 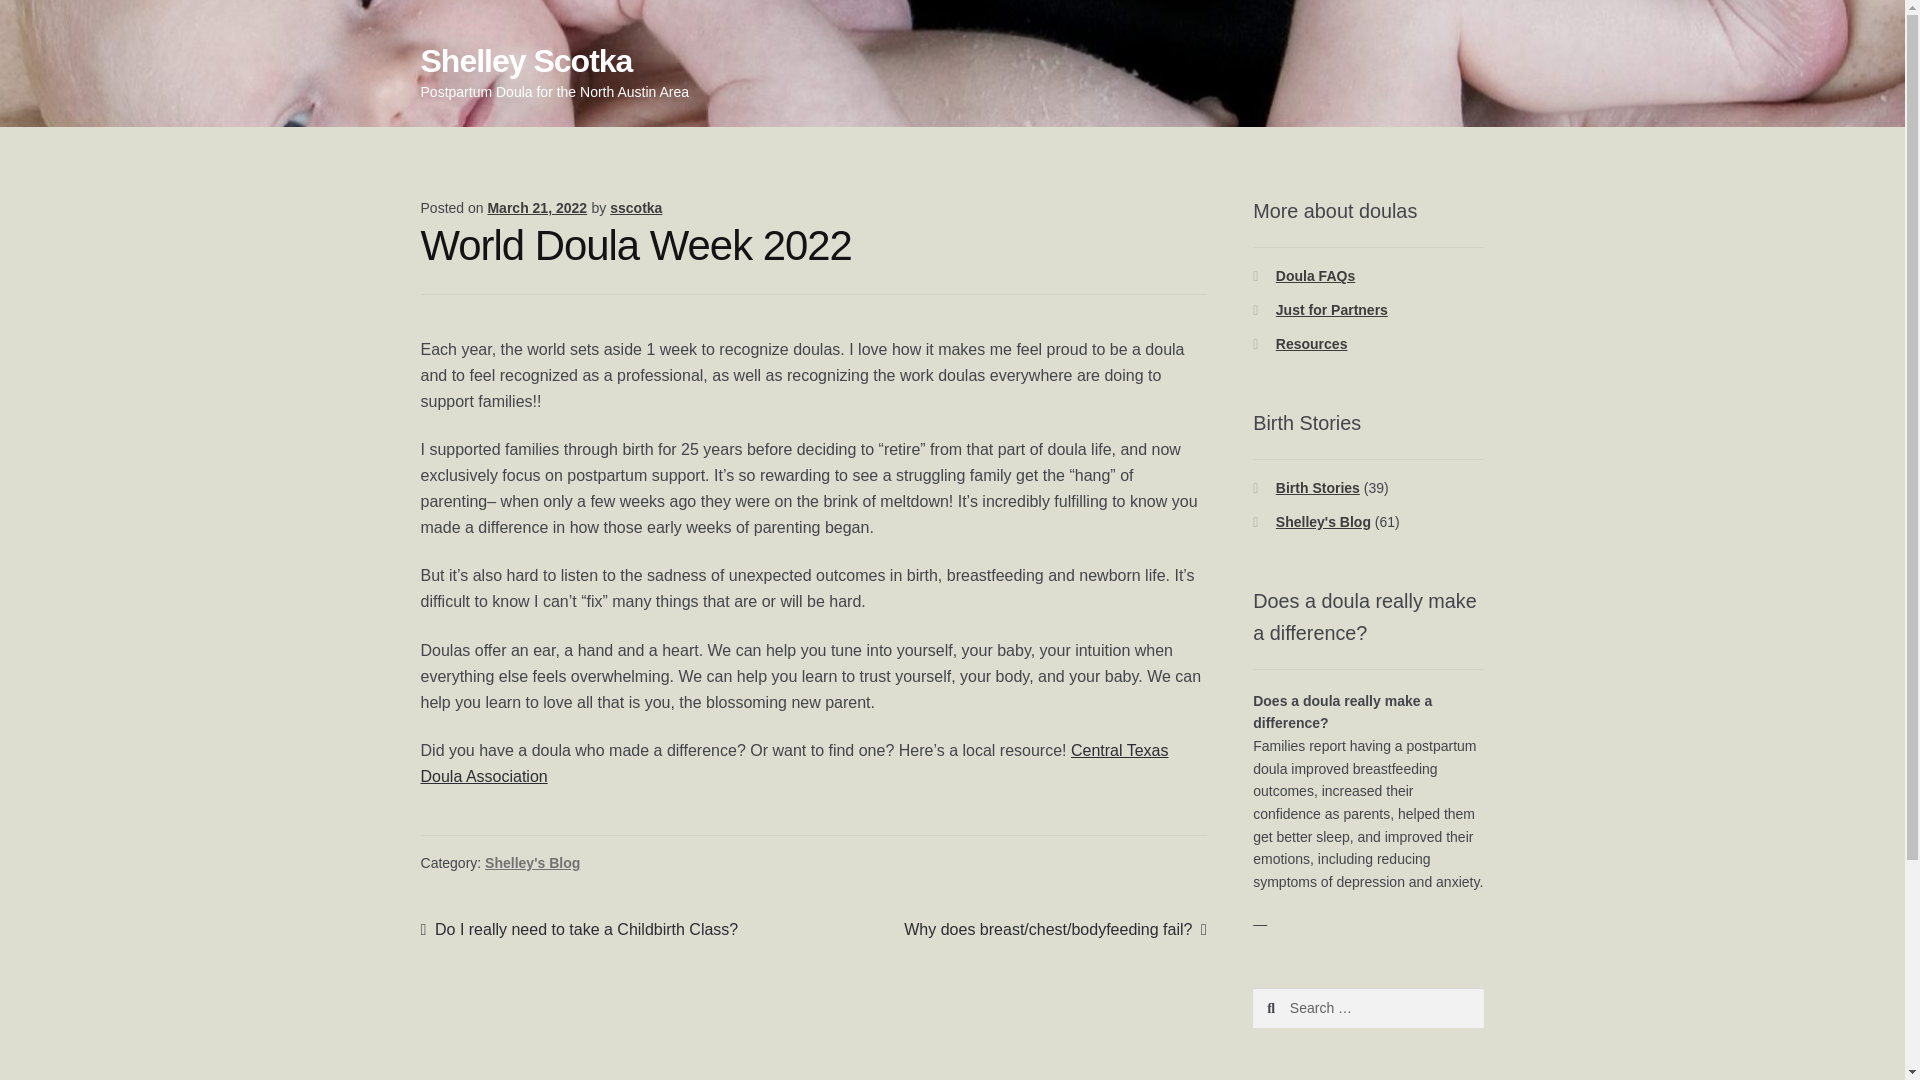 What do you see at coordinates (1316, 276) in the screenshot?
I see `Doula FAQs` at bounding box center [1316, 276].